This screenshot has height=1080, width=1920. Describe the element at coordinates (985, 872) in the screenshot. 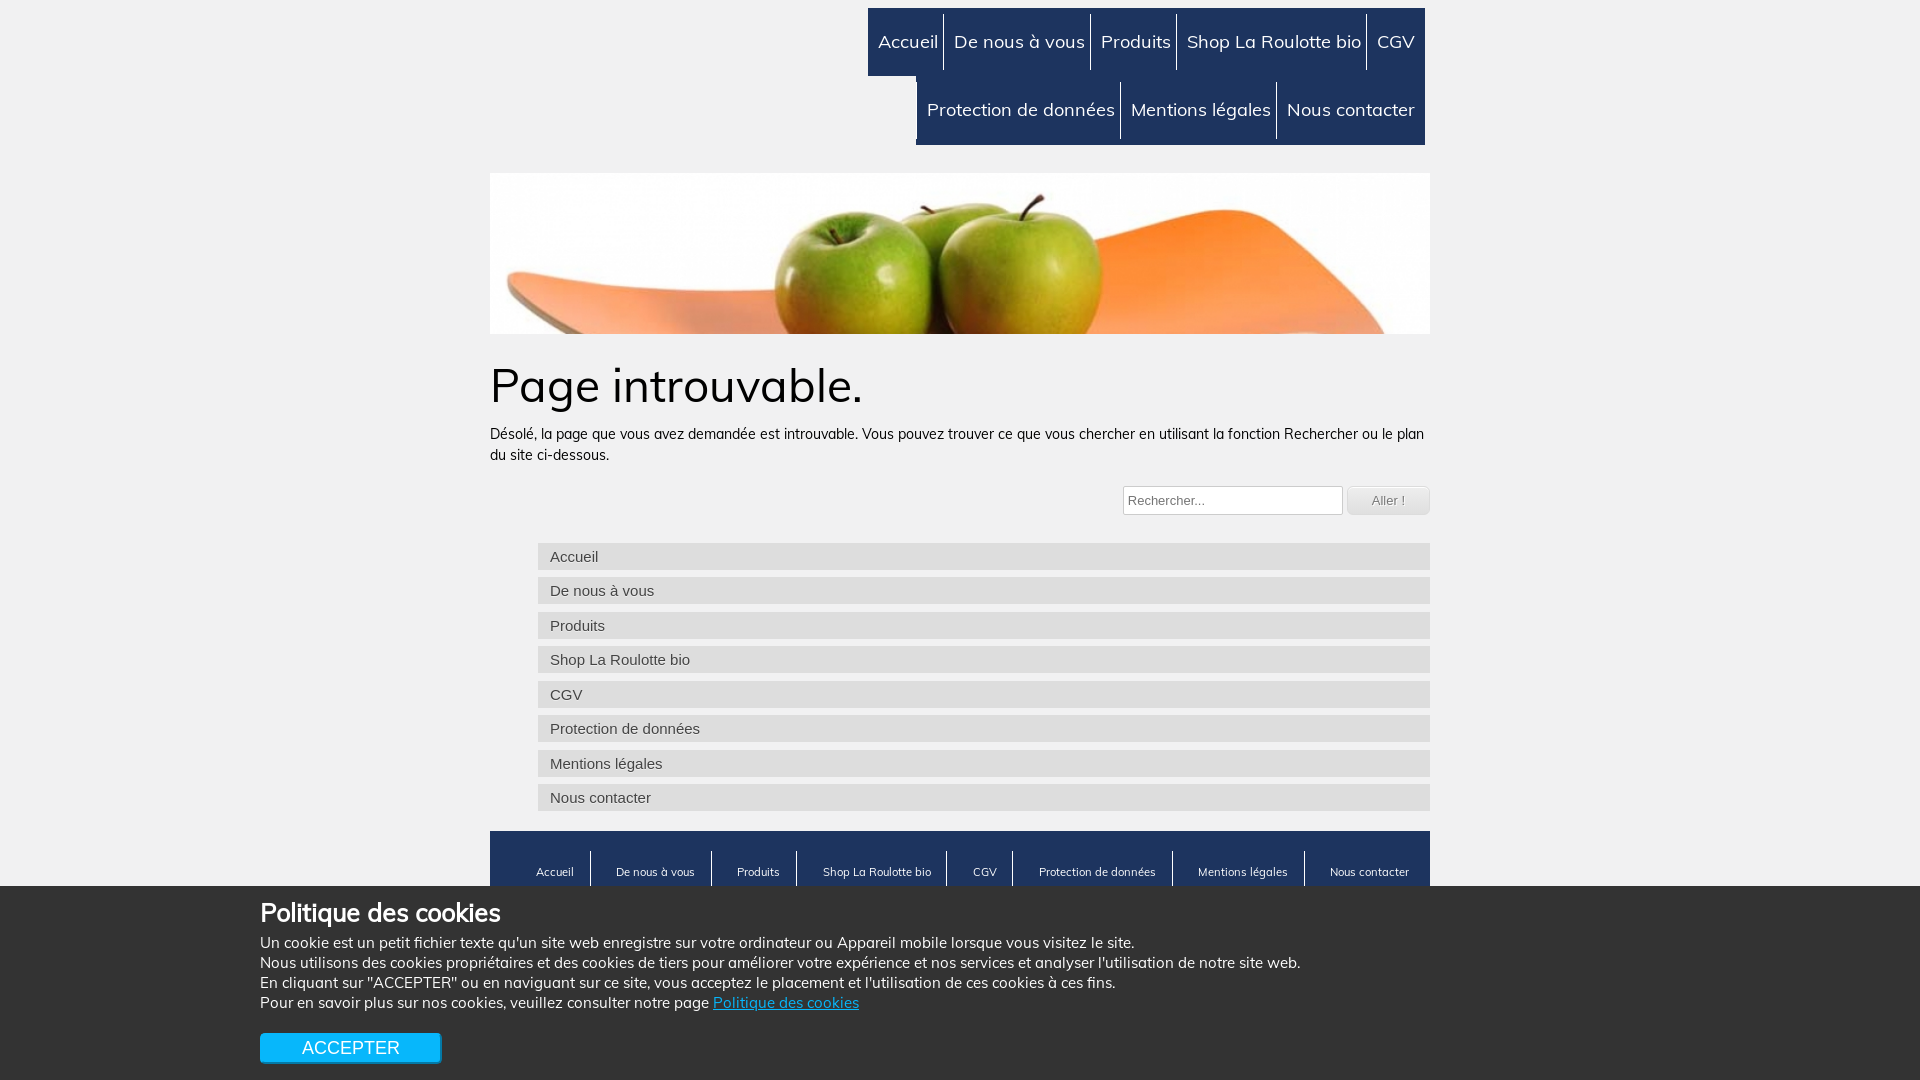

I see `CGV` at that location.